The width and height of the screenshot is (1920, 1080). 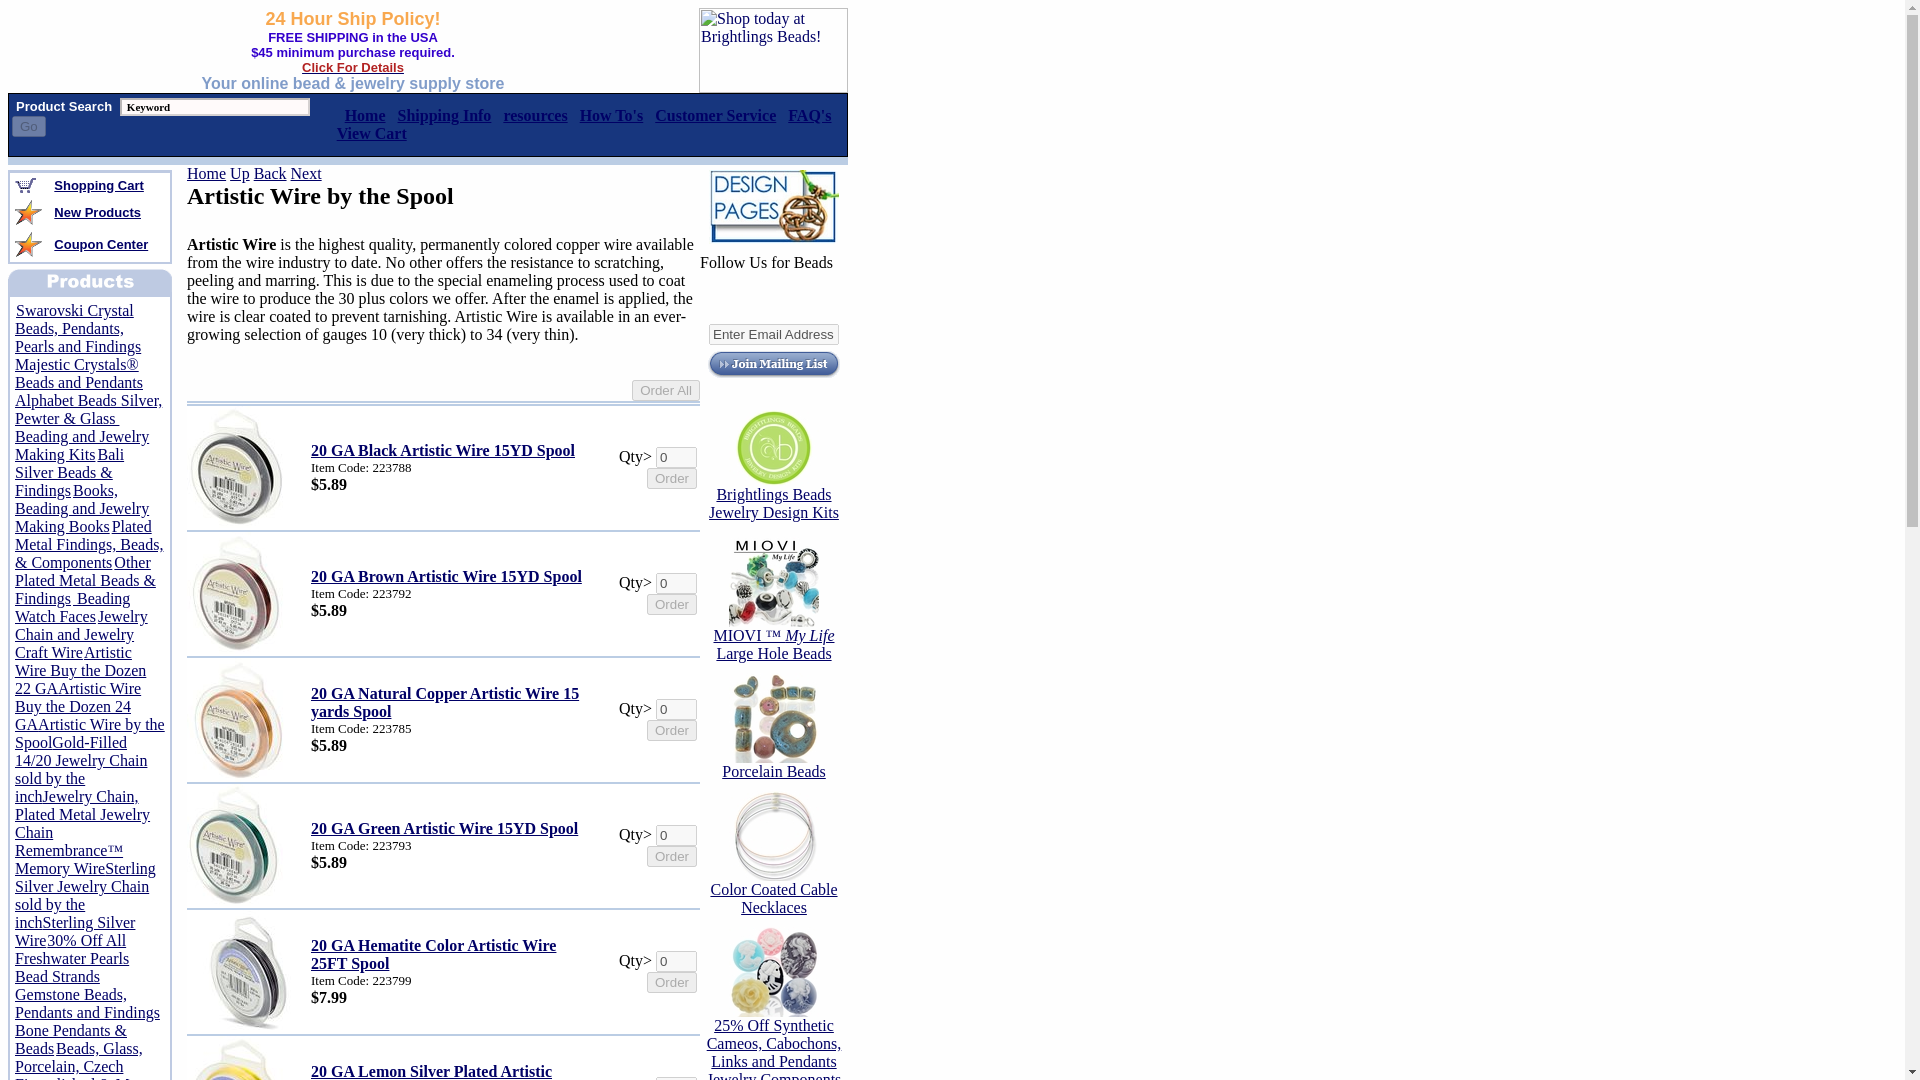 What do you see at coordinates (28, 126) in the screenshot?
I see `Go` at bounding box center [28, 126].